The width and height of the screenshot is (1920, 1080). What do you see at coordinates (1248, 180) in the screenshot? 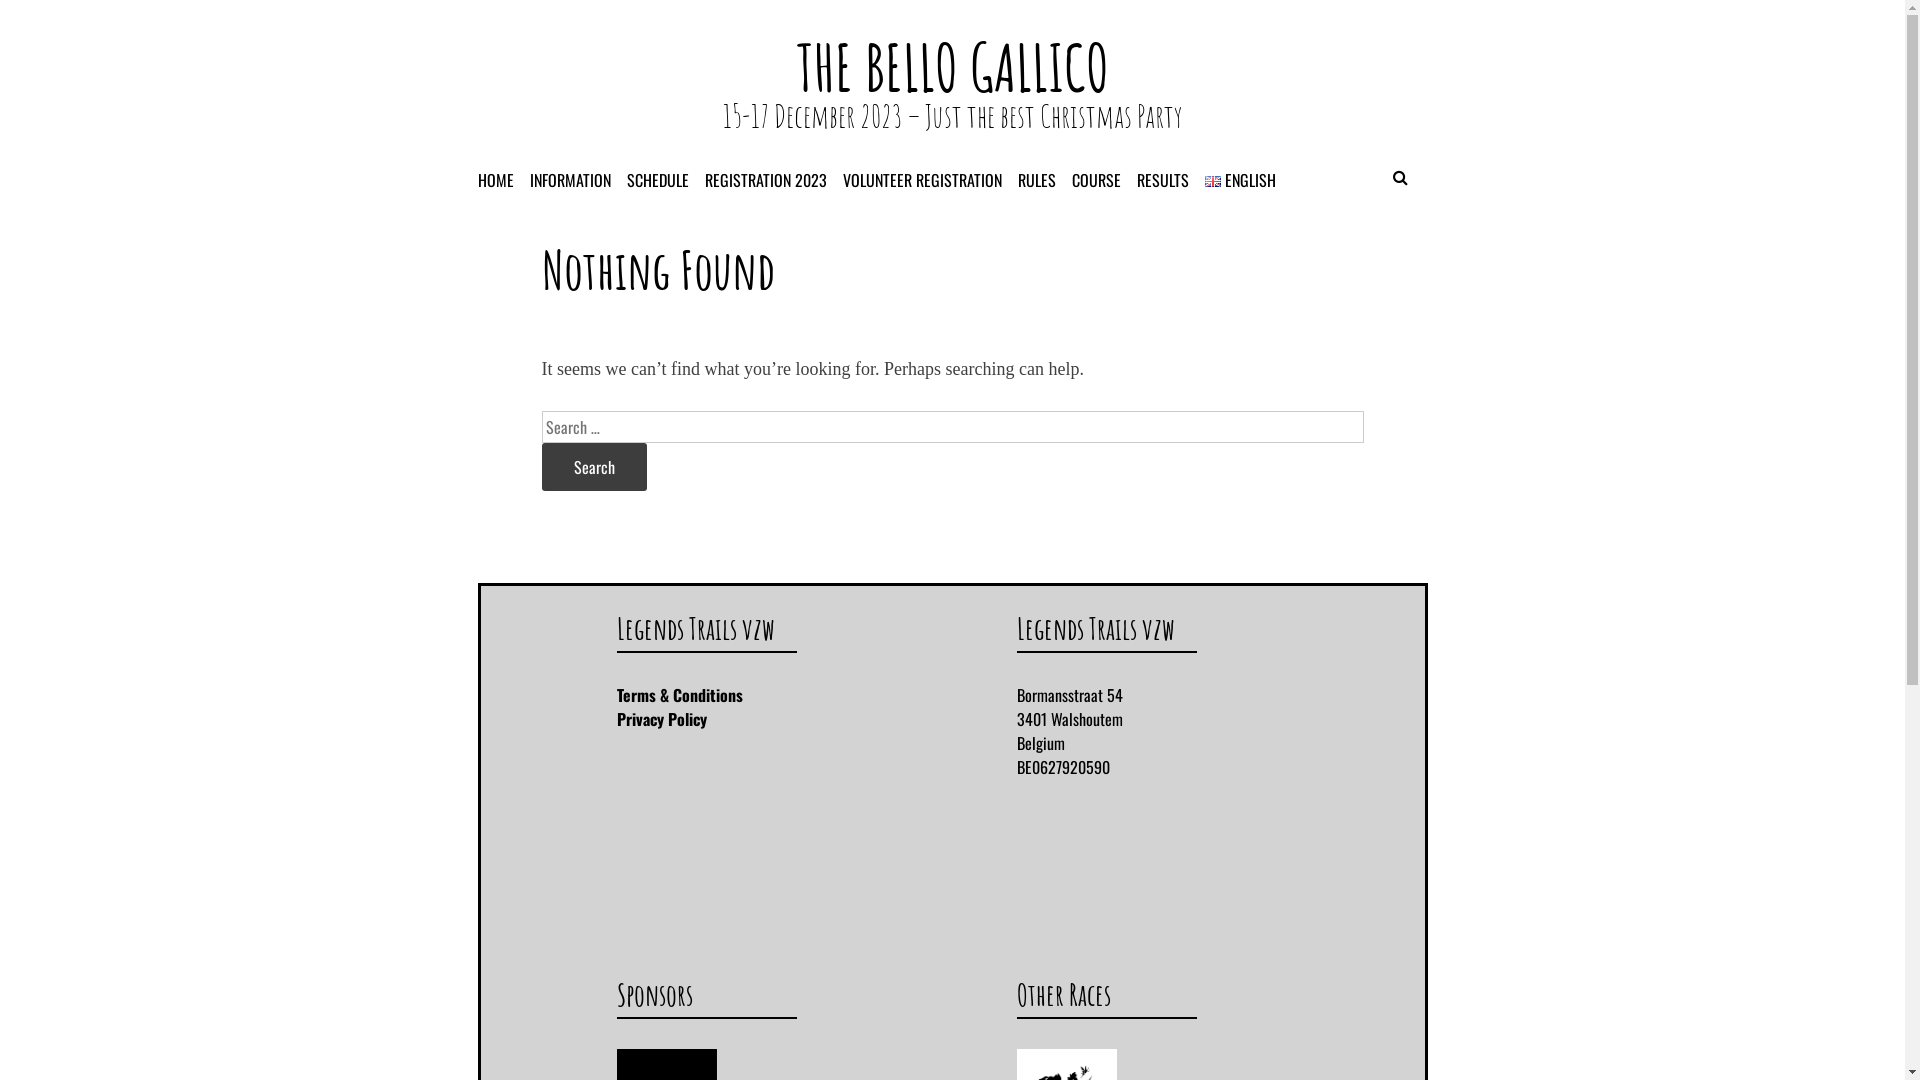
I see `ENGLISH` at bounding box center [1248, 180].